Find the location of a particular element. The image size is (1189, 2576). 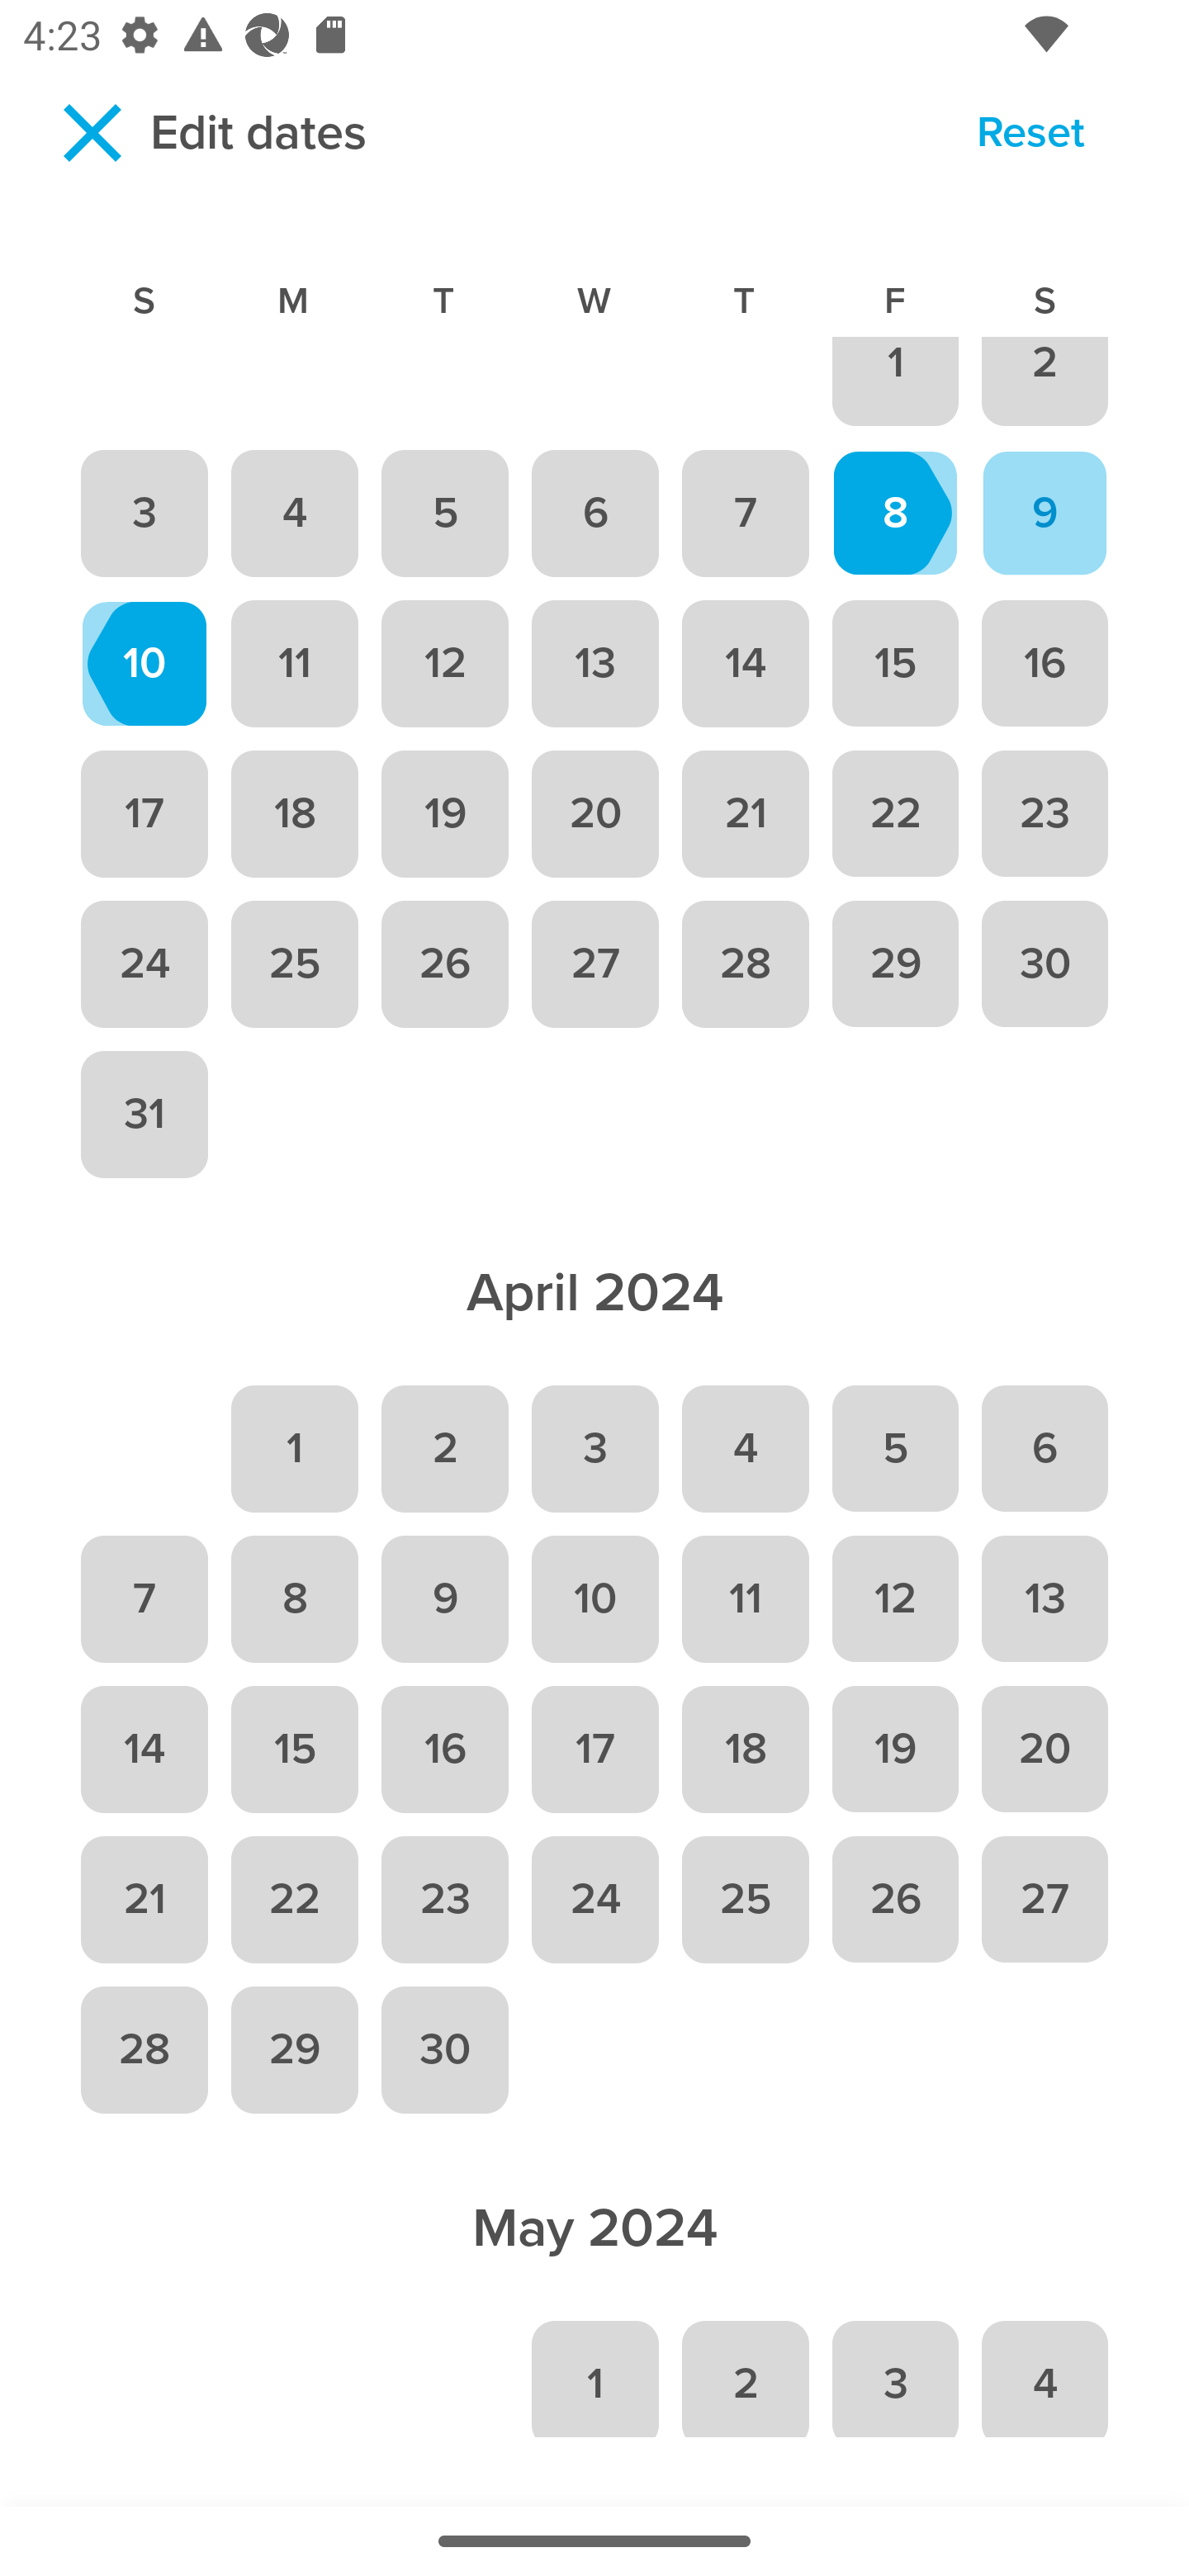

2 is located at coordinates (445, 1448).